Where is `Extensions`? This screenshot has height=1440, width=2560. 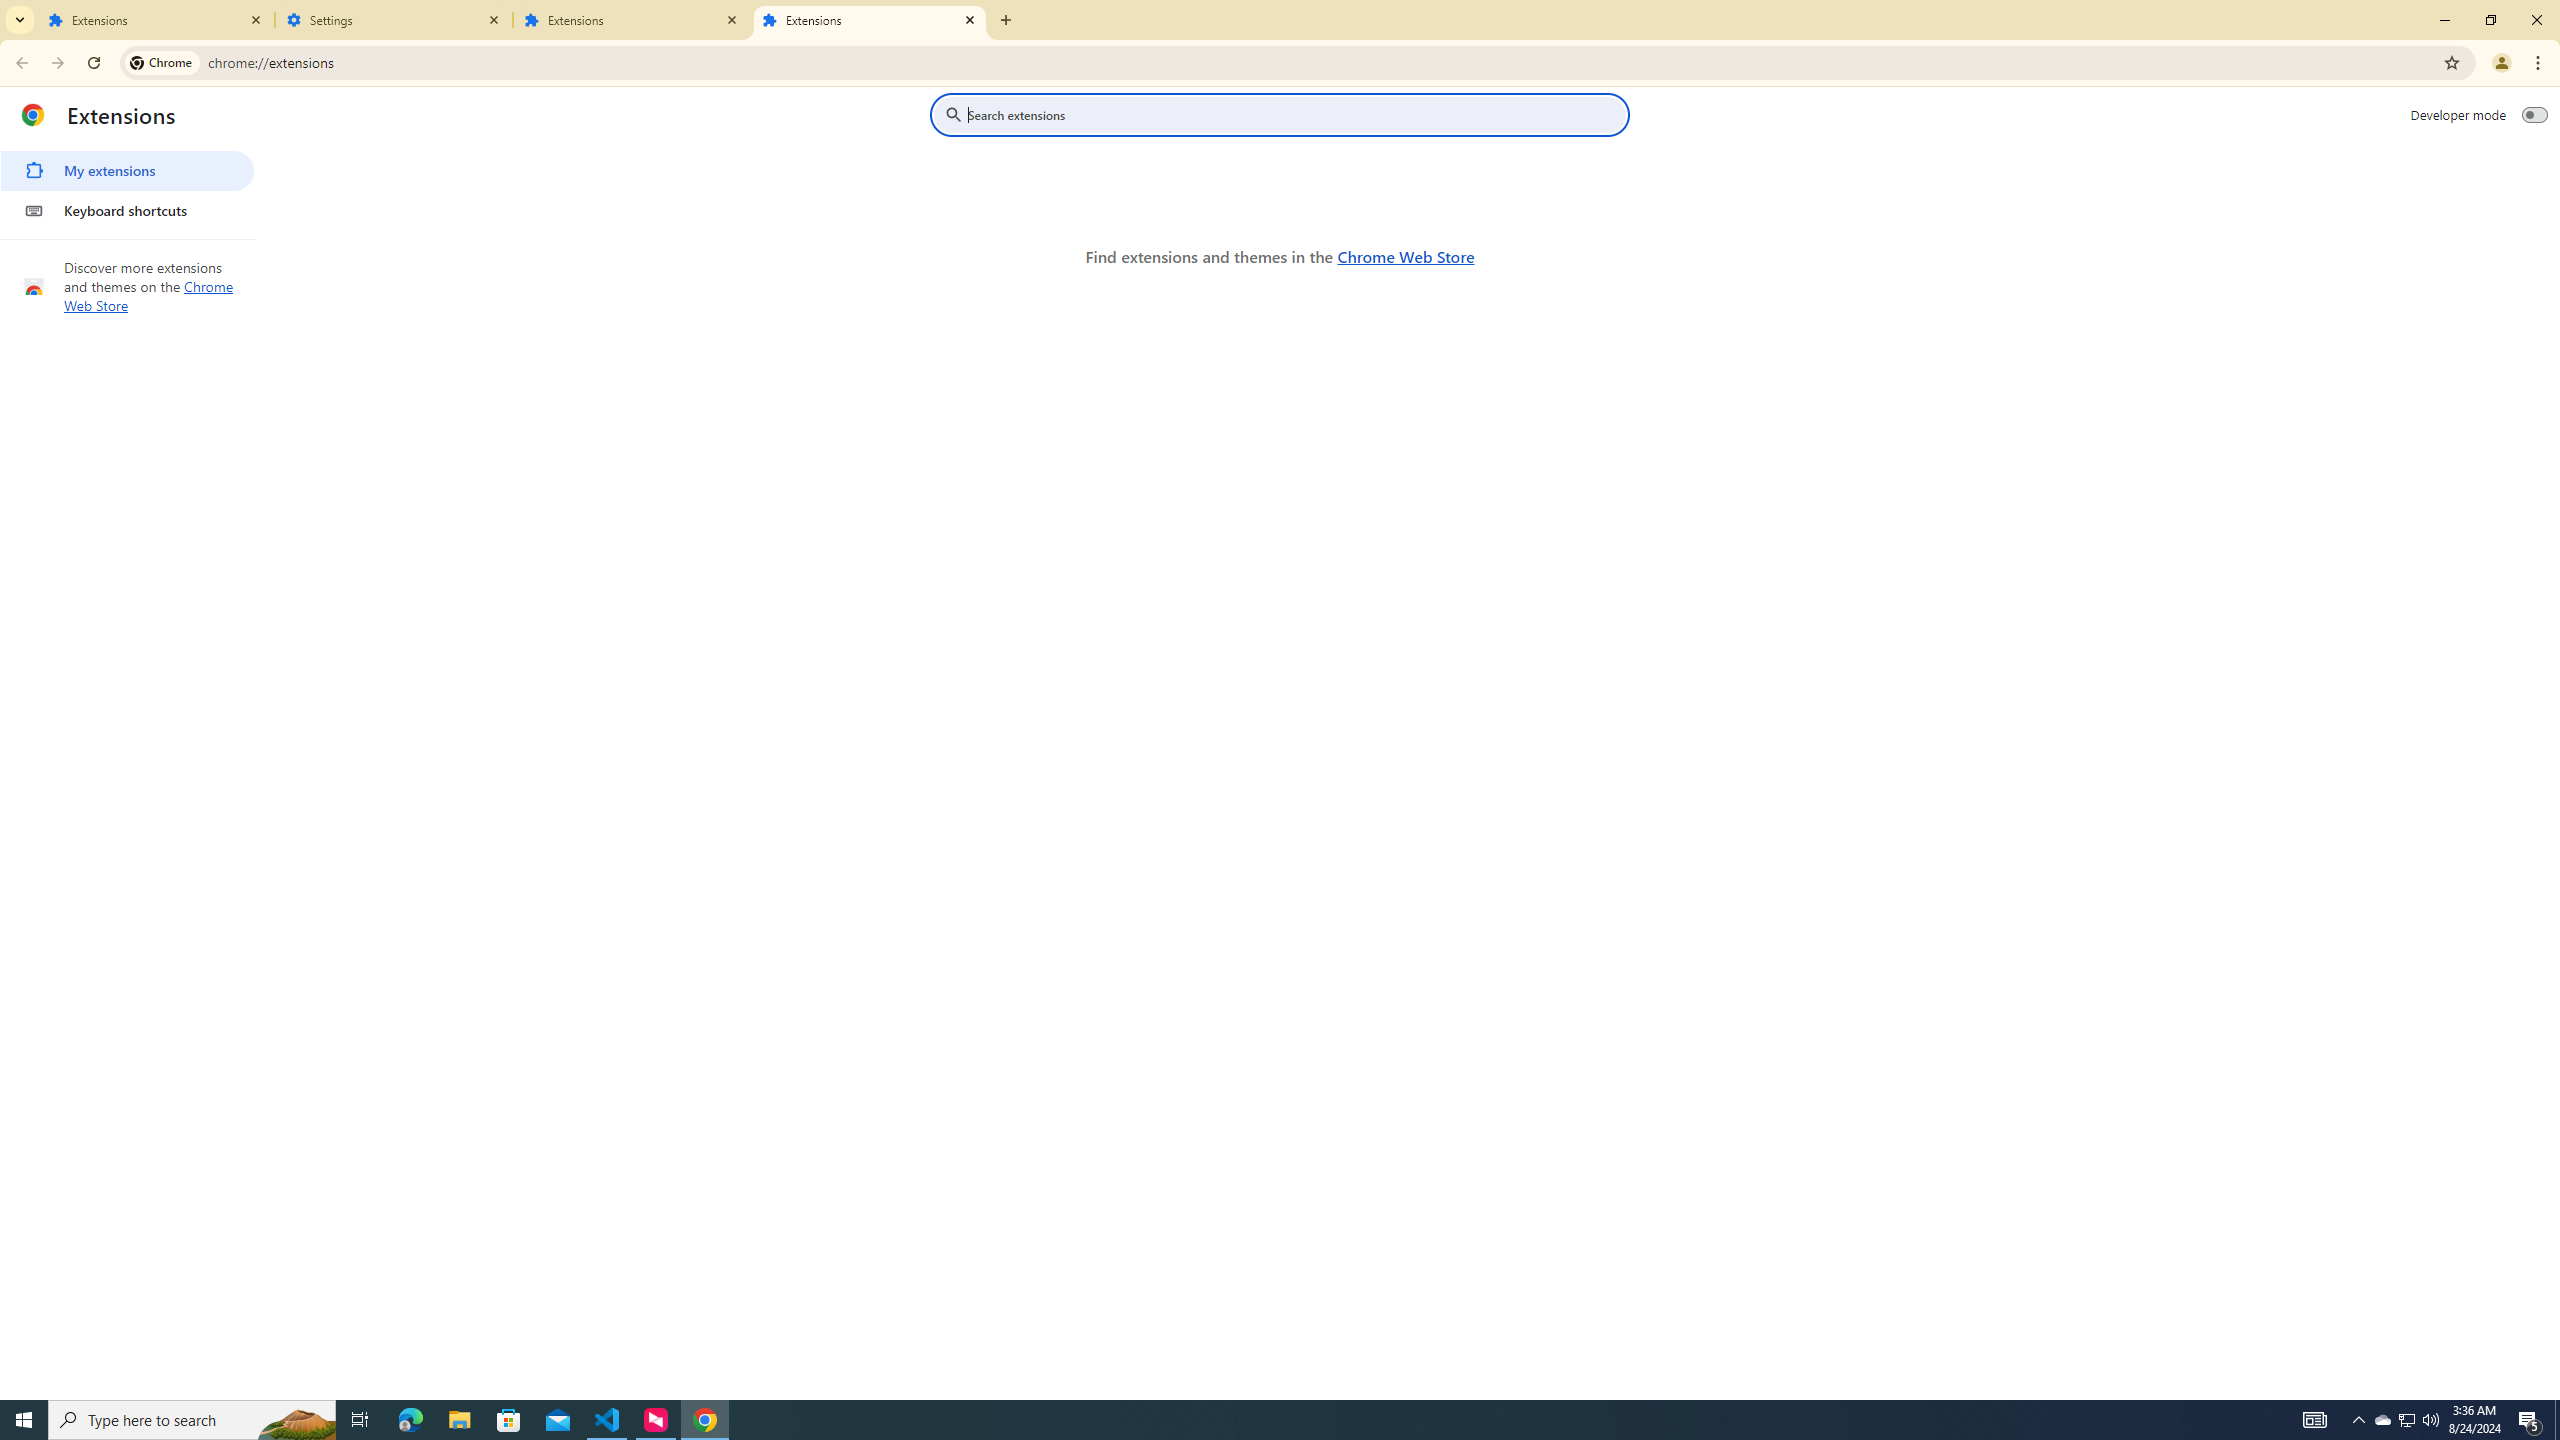 Extensions is located at coordinates (632, 20).